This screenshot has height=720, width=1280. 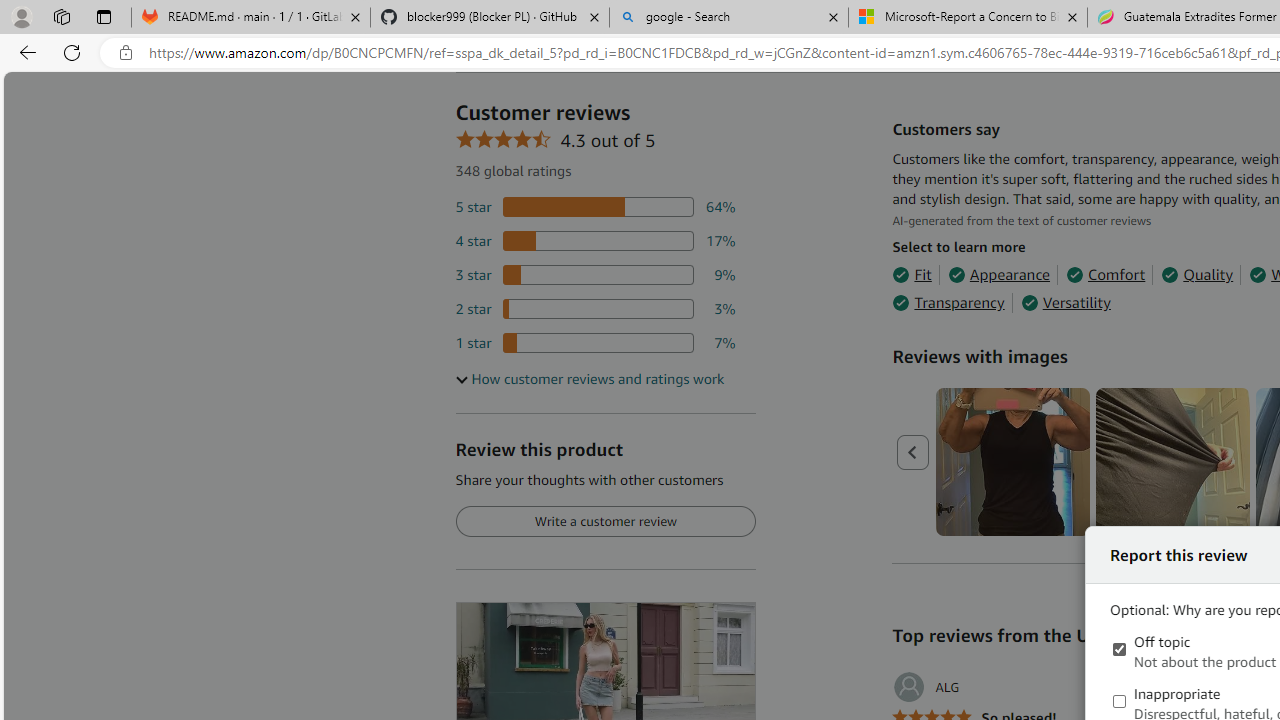 What do you see at coordinates (605, 522) in the screenshot?
I see `Write a customer review` at bounding box center [605, 522].